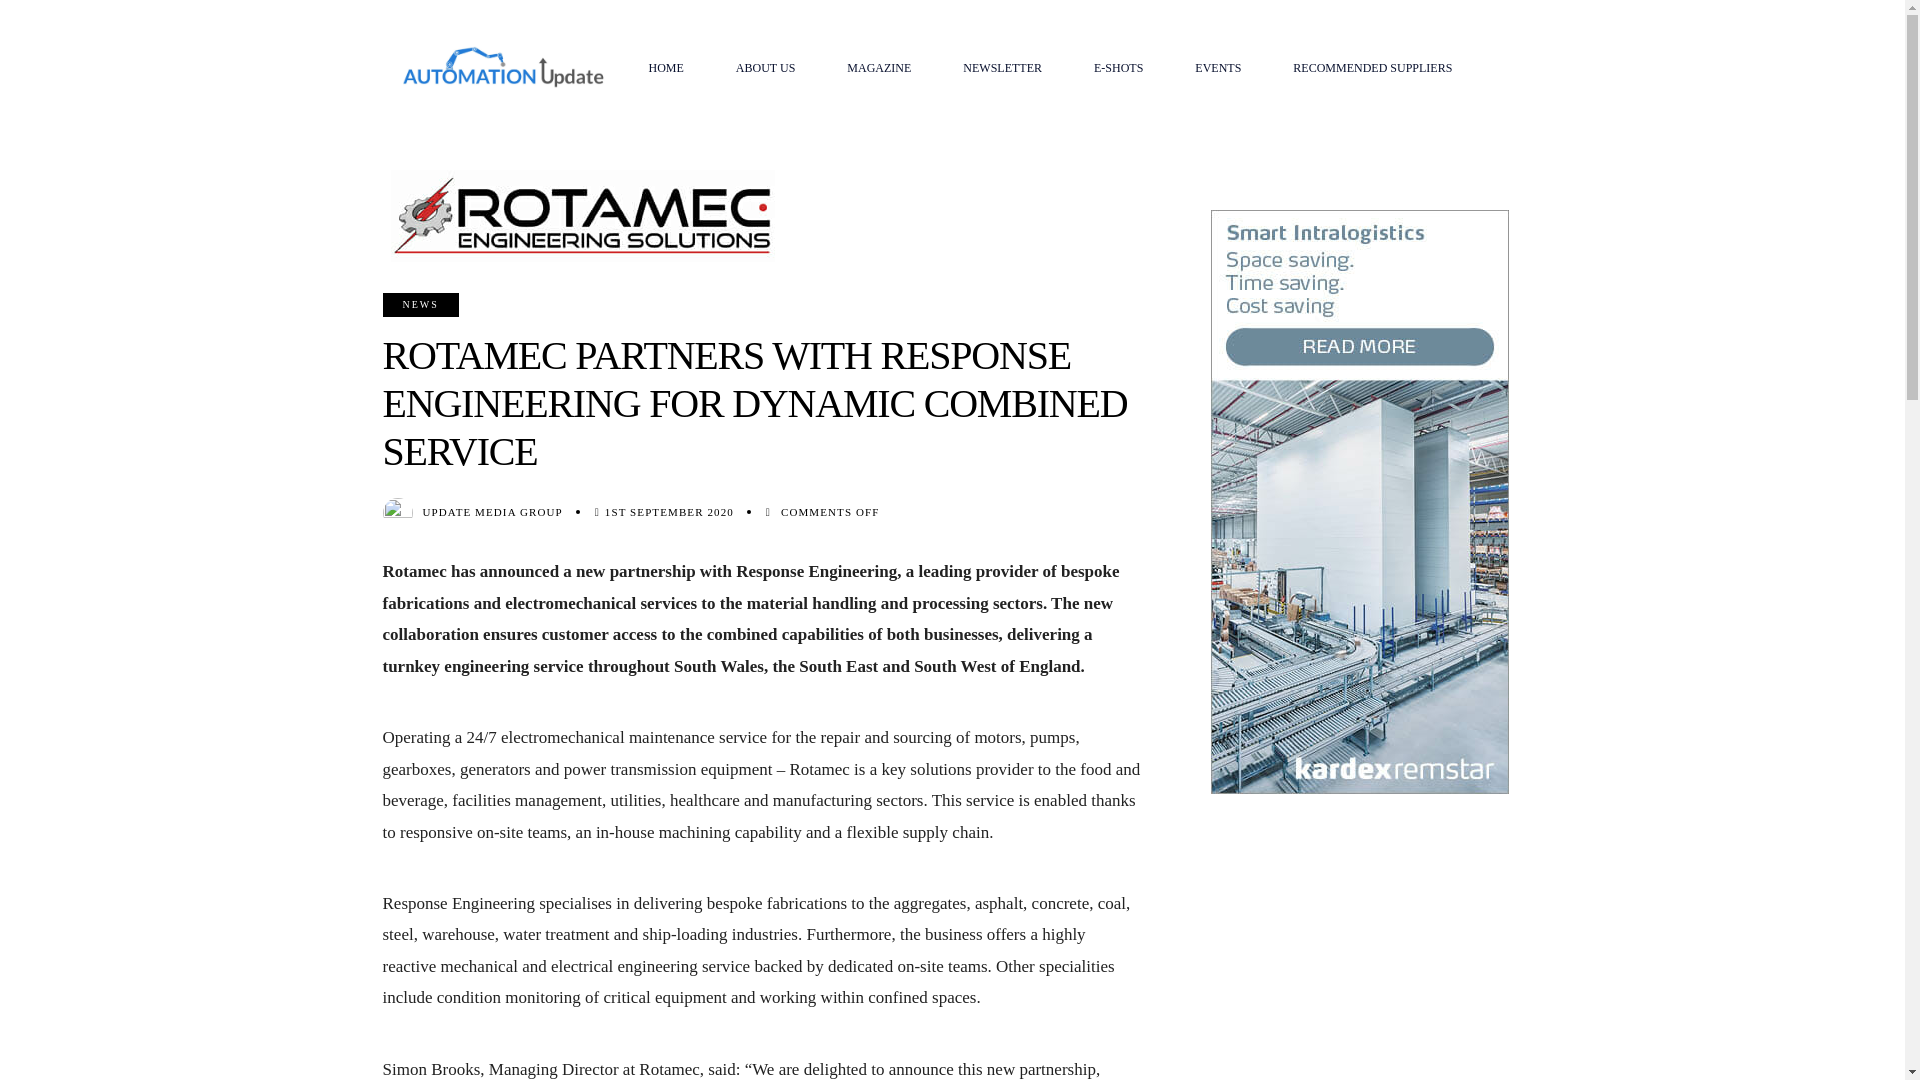  Describe the element at coordinates (1002, 68) in the screenshot. I see `NEWSLETTER` at that location.